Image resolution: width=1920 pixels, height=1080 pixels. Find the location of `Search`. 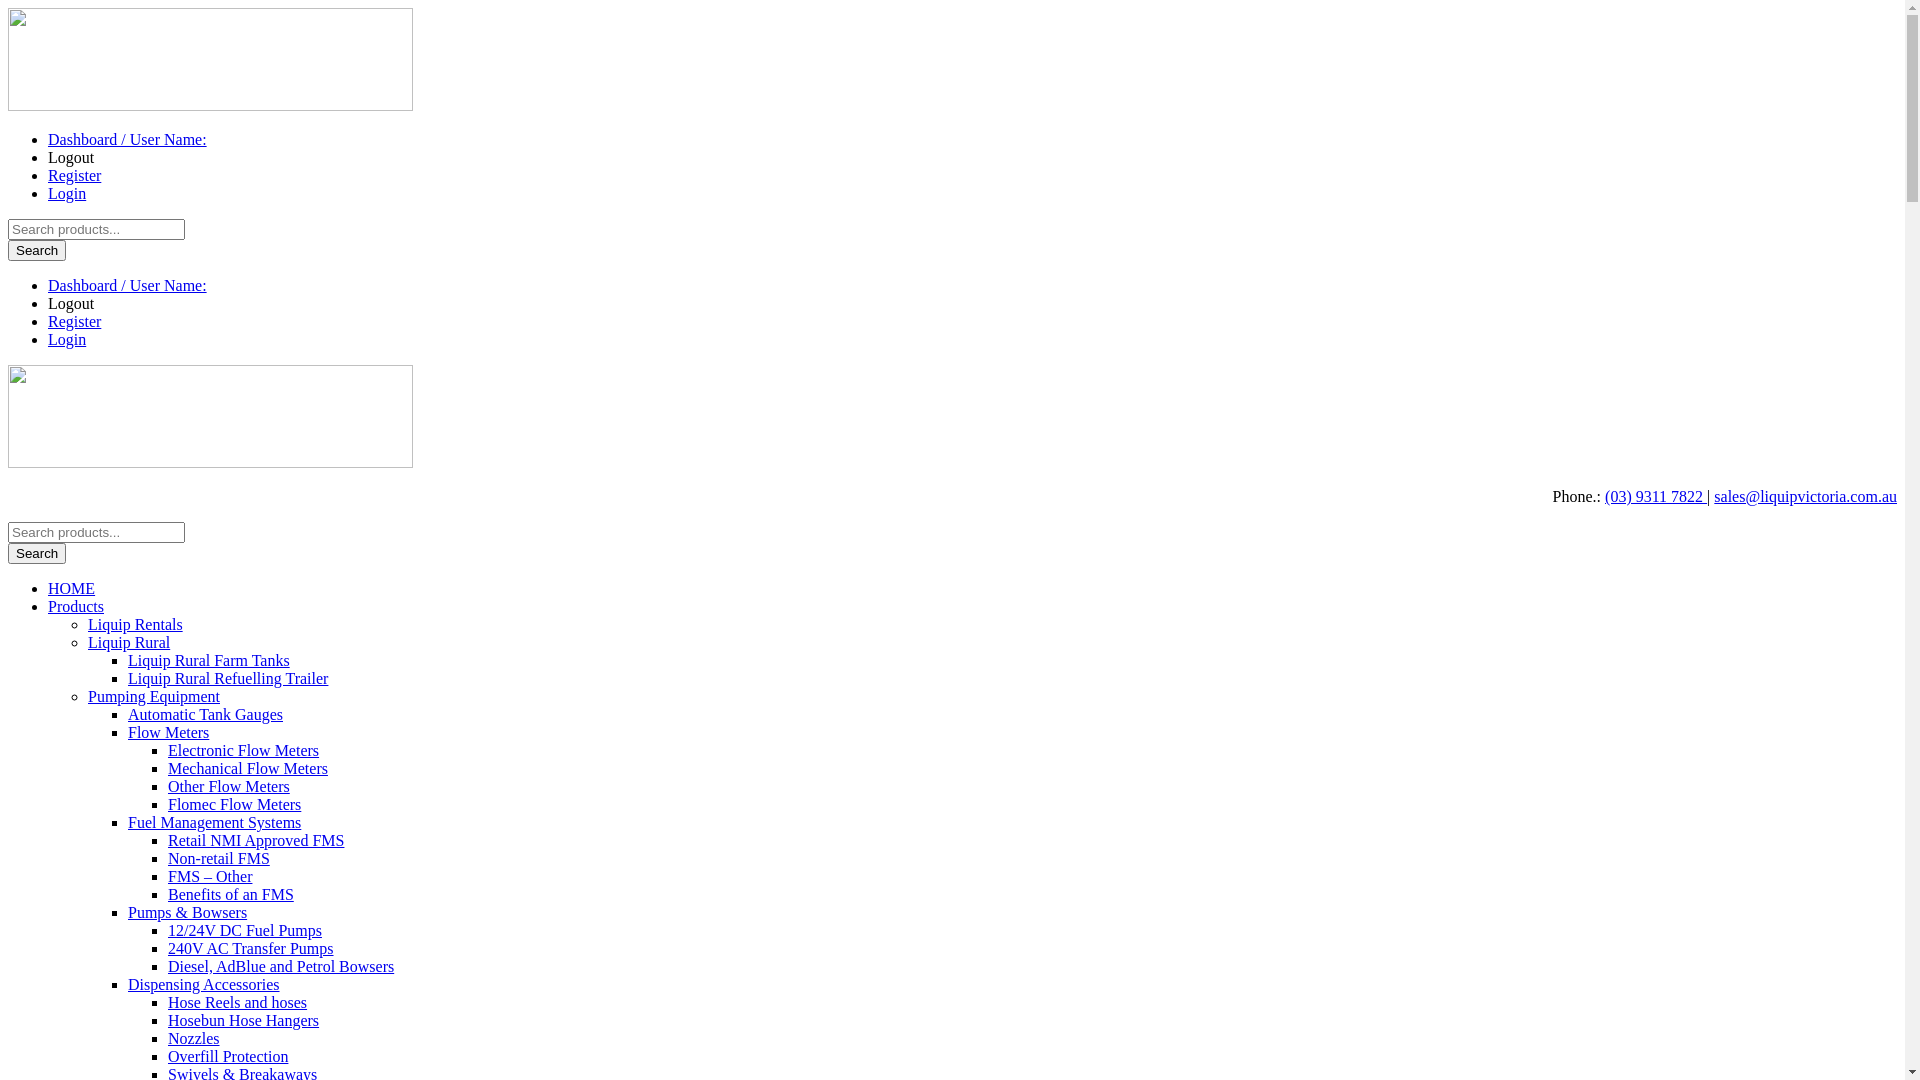

Search is located at coordinates (37, 250).